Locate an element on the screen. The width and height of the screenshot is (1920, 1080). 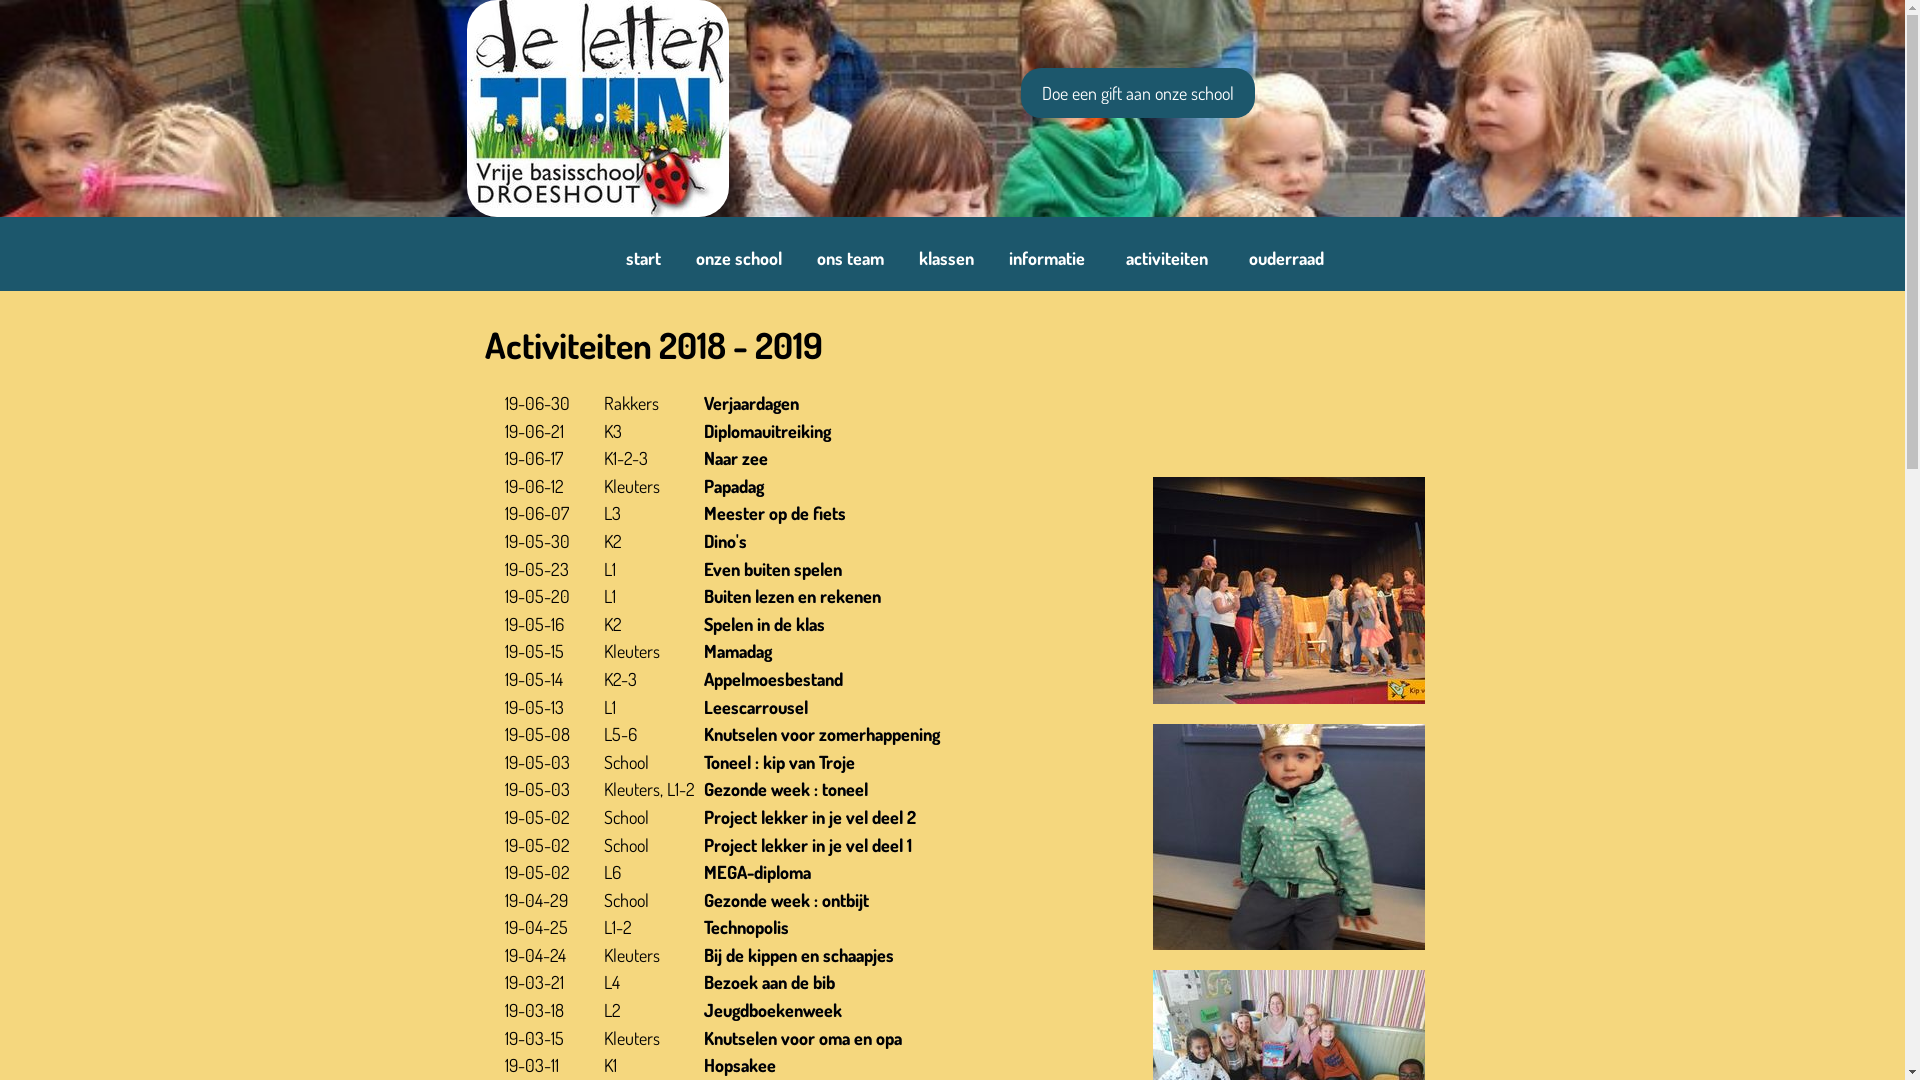
Appelmoesbestand is located at coordinates (774, 679).